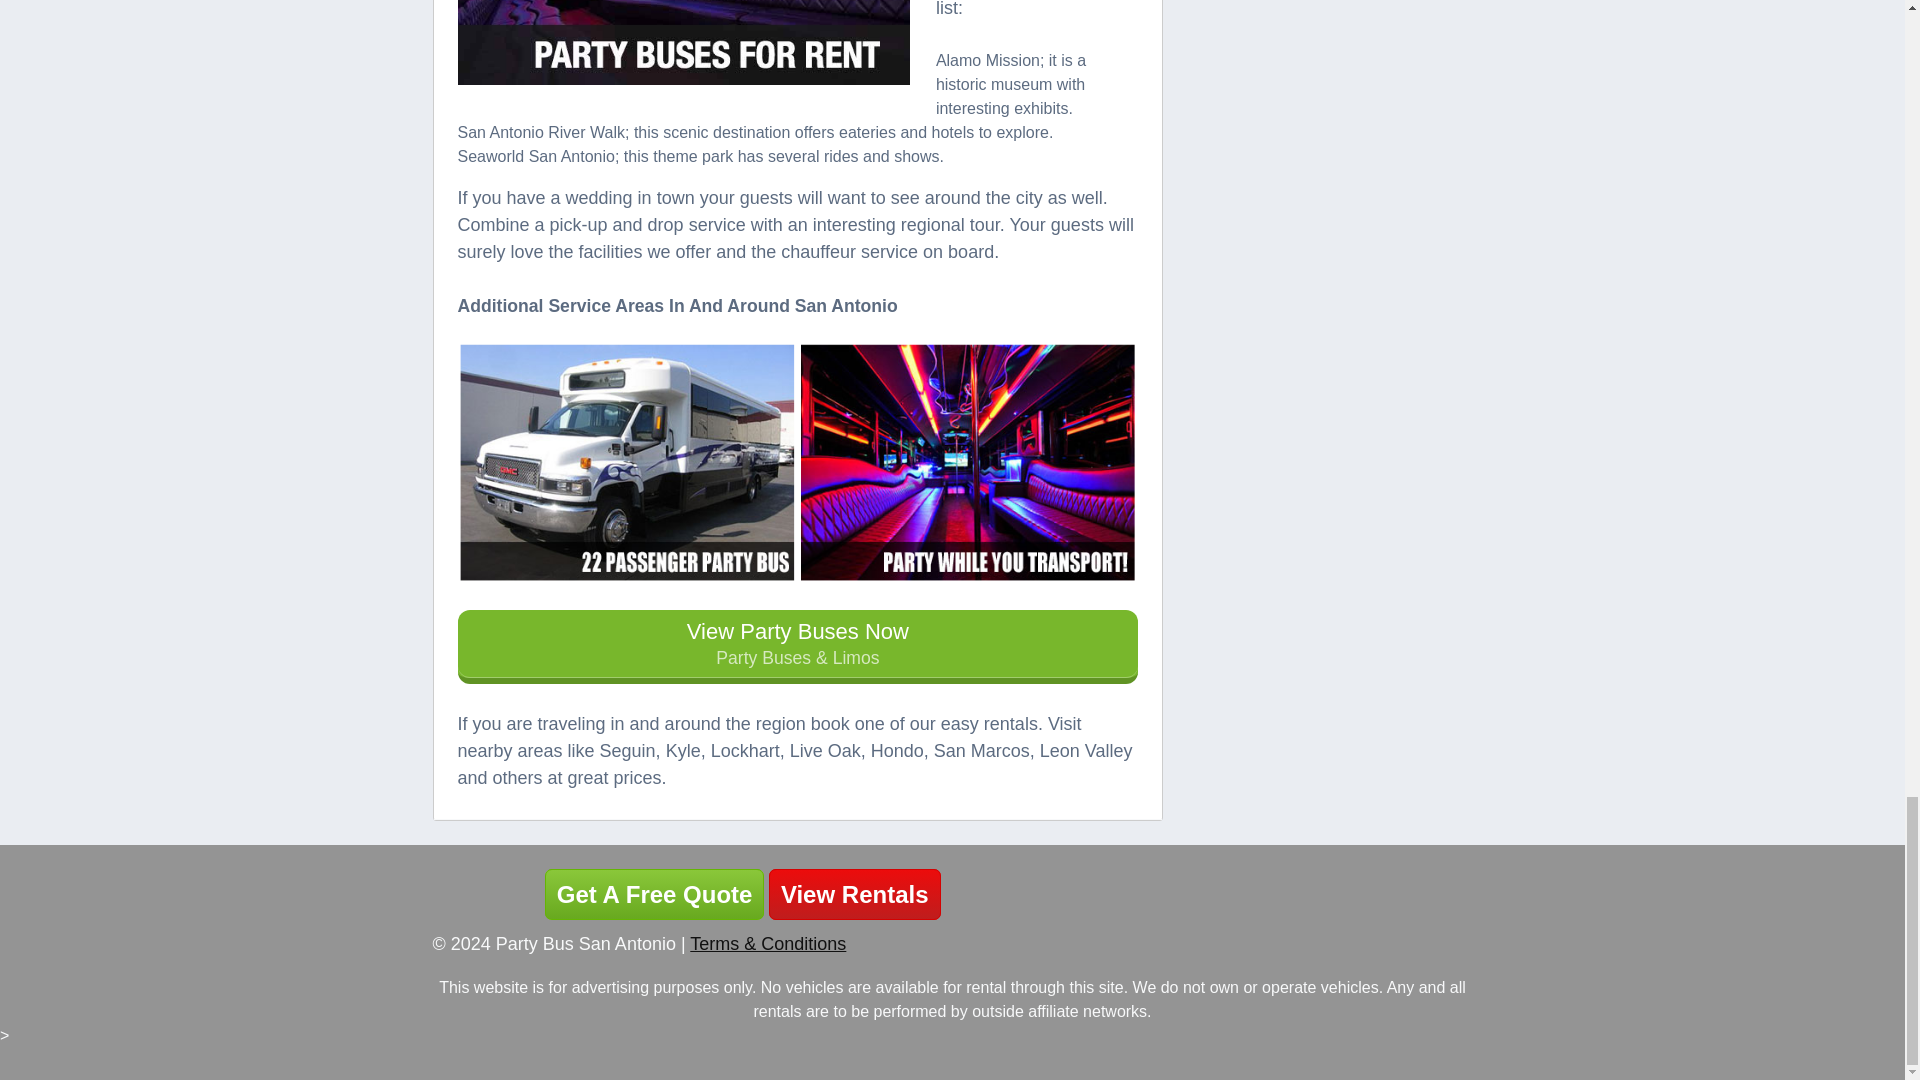 This screenshot has width=1920, height=1080. I want to click on Get A Free Quote, so click(654, 894).